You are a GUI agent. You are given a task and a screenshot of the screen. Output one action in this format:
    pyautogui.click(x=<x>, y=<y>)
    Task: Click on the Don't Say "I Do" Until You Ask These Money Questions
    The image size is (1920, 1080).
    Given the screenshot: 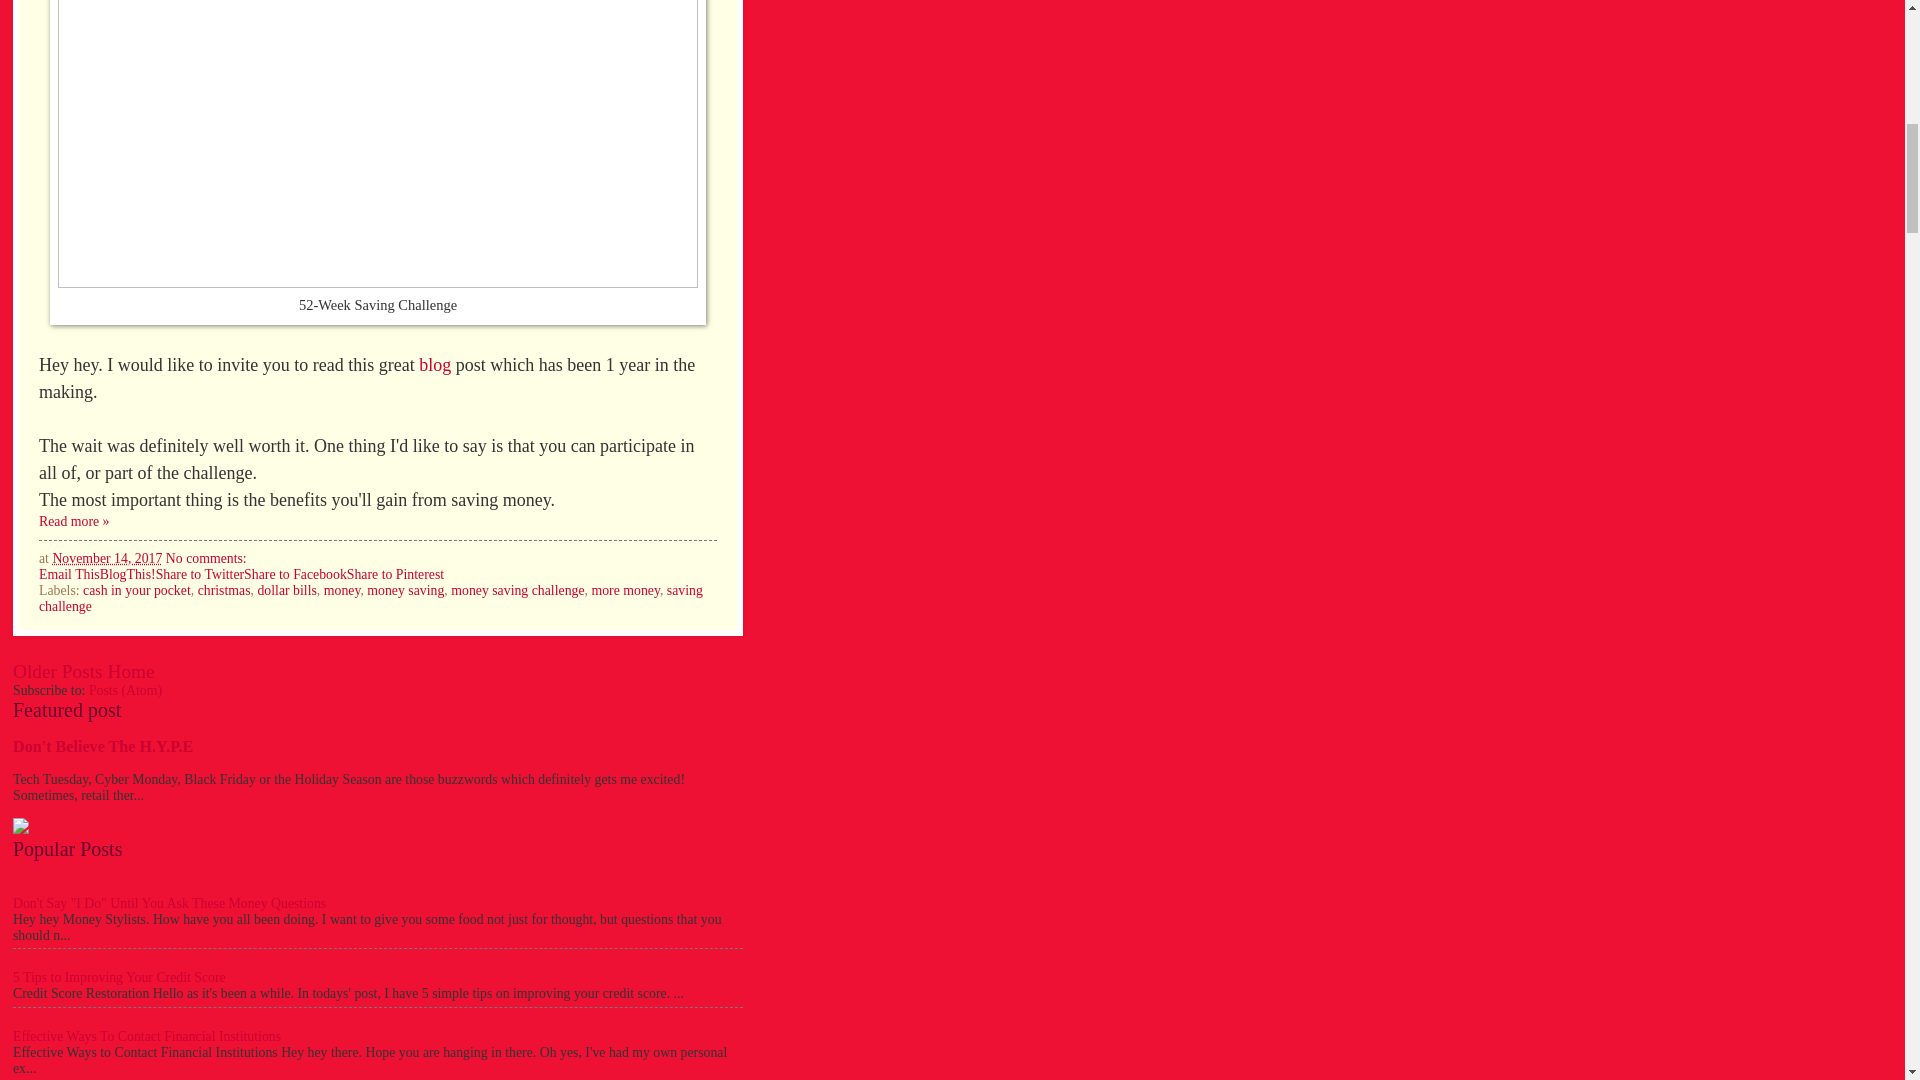 What is the action you would take?
    pyautogui.click(x=170, y=904)
    